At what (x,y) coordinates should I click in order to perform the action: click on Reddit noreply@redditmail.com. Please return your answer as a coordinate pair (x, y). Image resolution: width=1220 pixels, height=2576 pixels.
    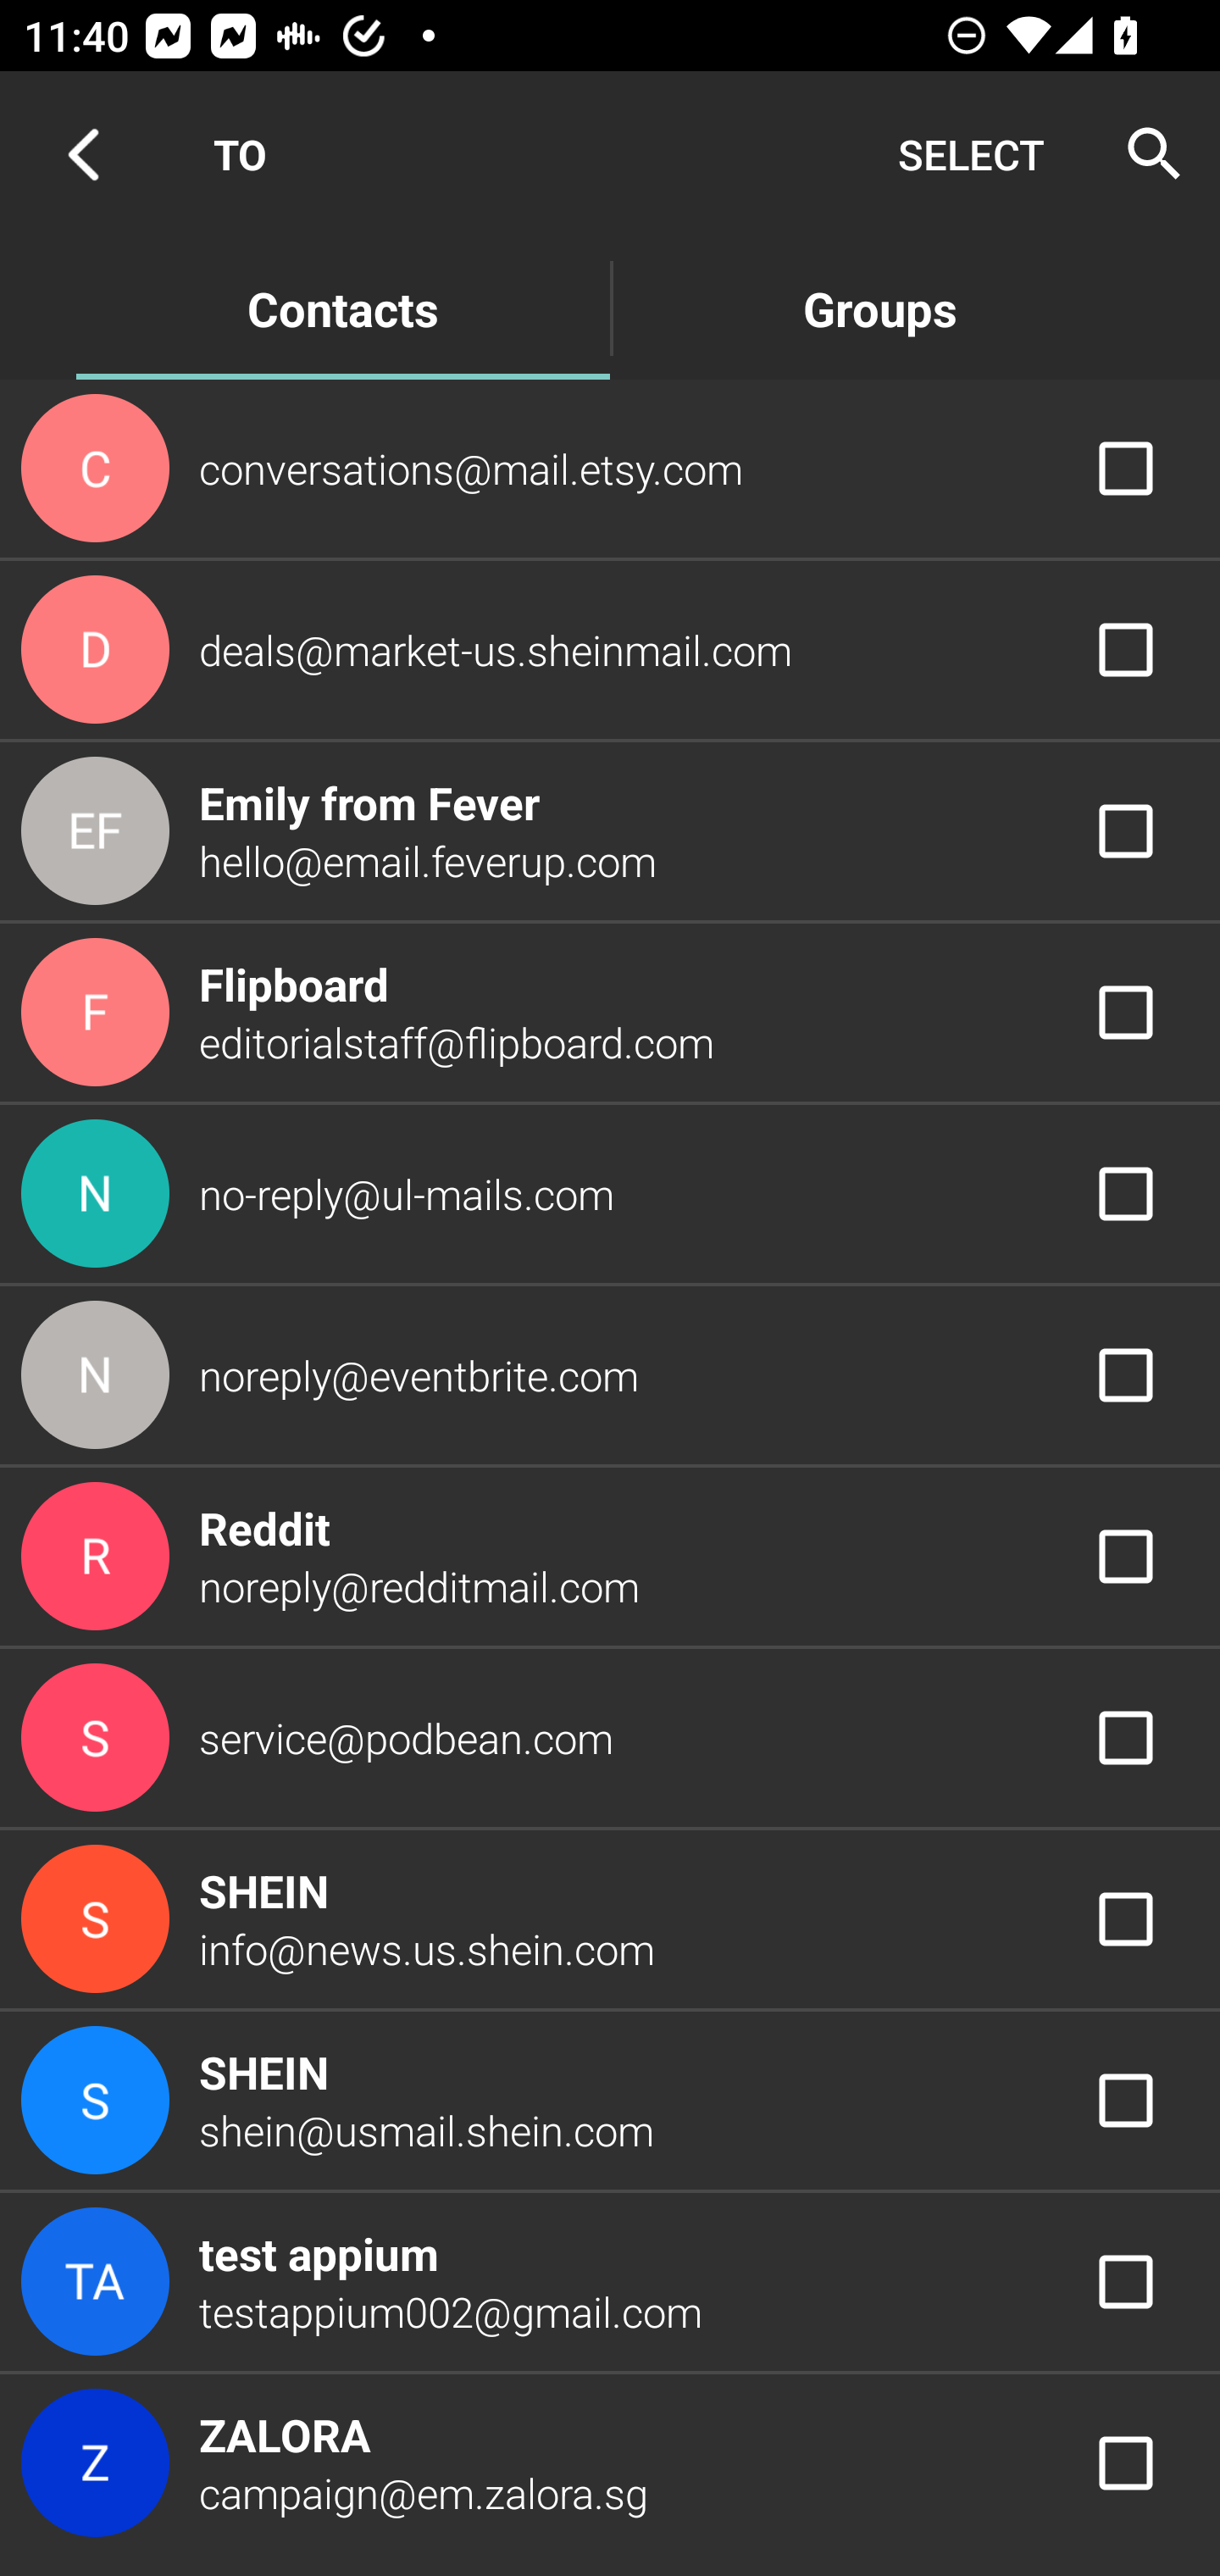
    Looking at the image, I should click on (610, 1557).